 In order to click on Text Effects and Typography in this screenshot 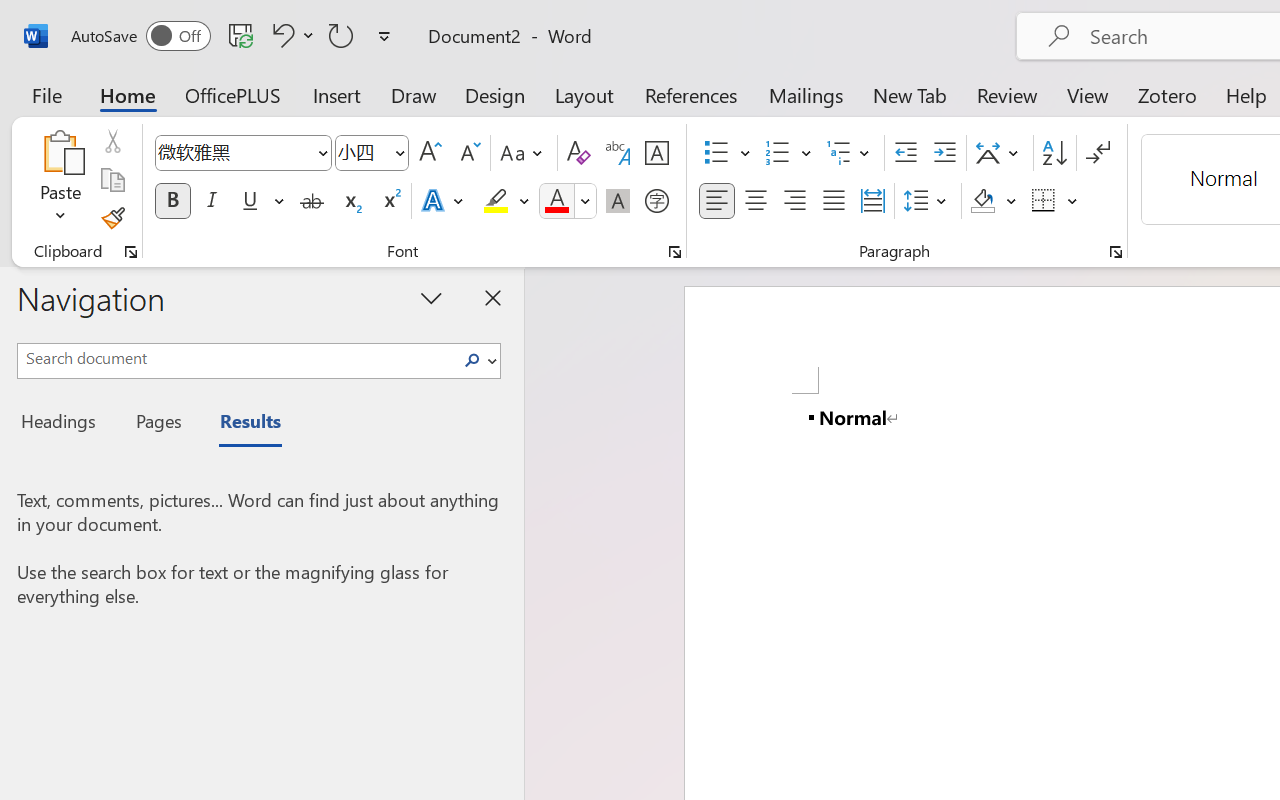, I will do `click(444, 201)`.